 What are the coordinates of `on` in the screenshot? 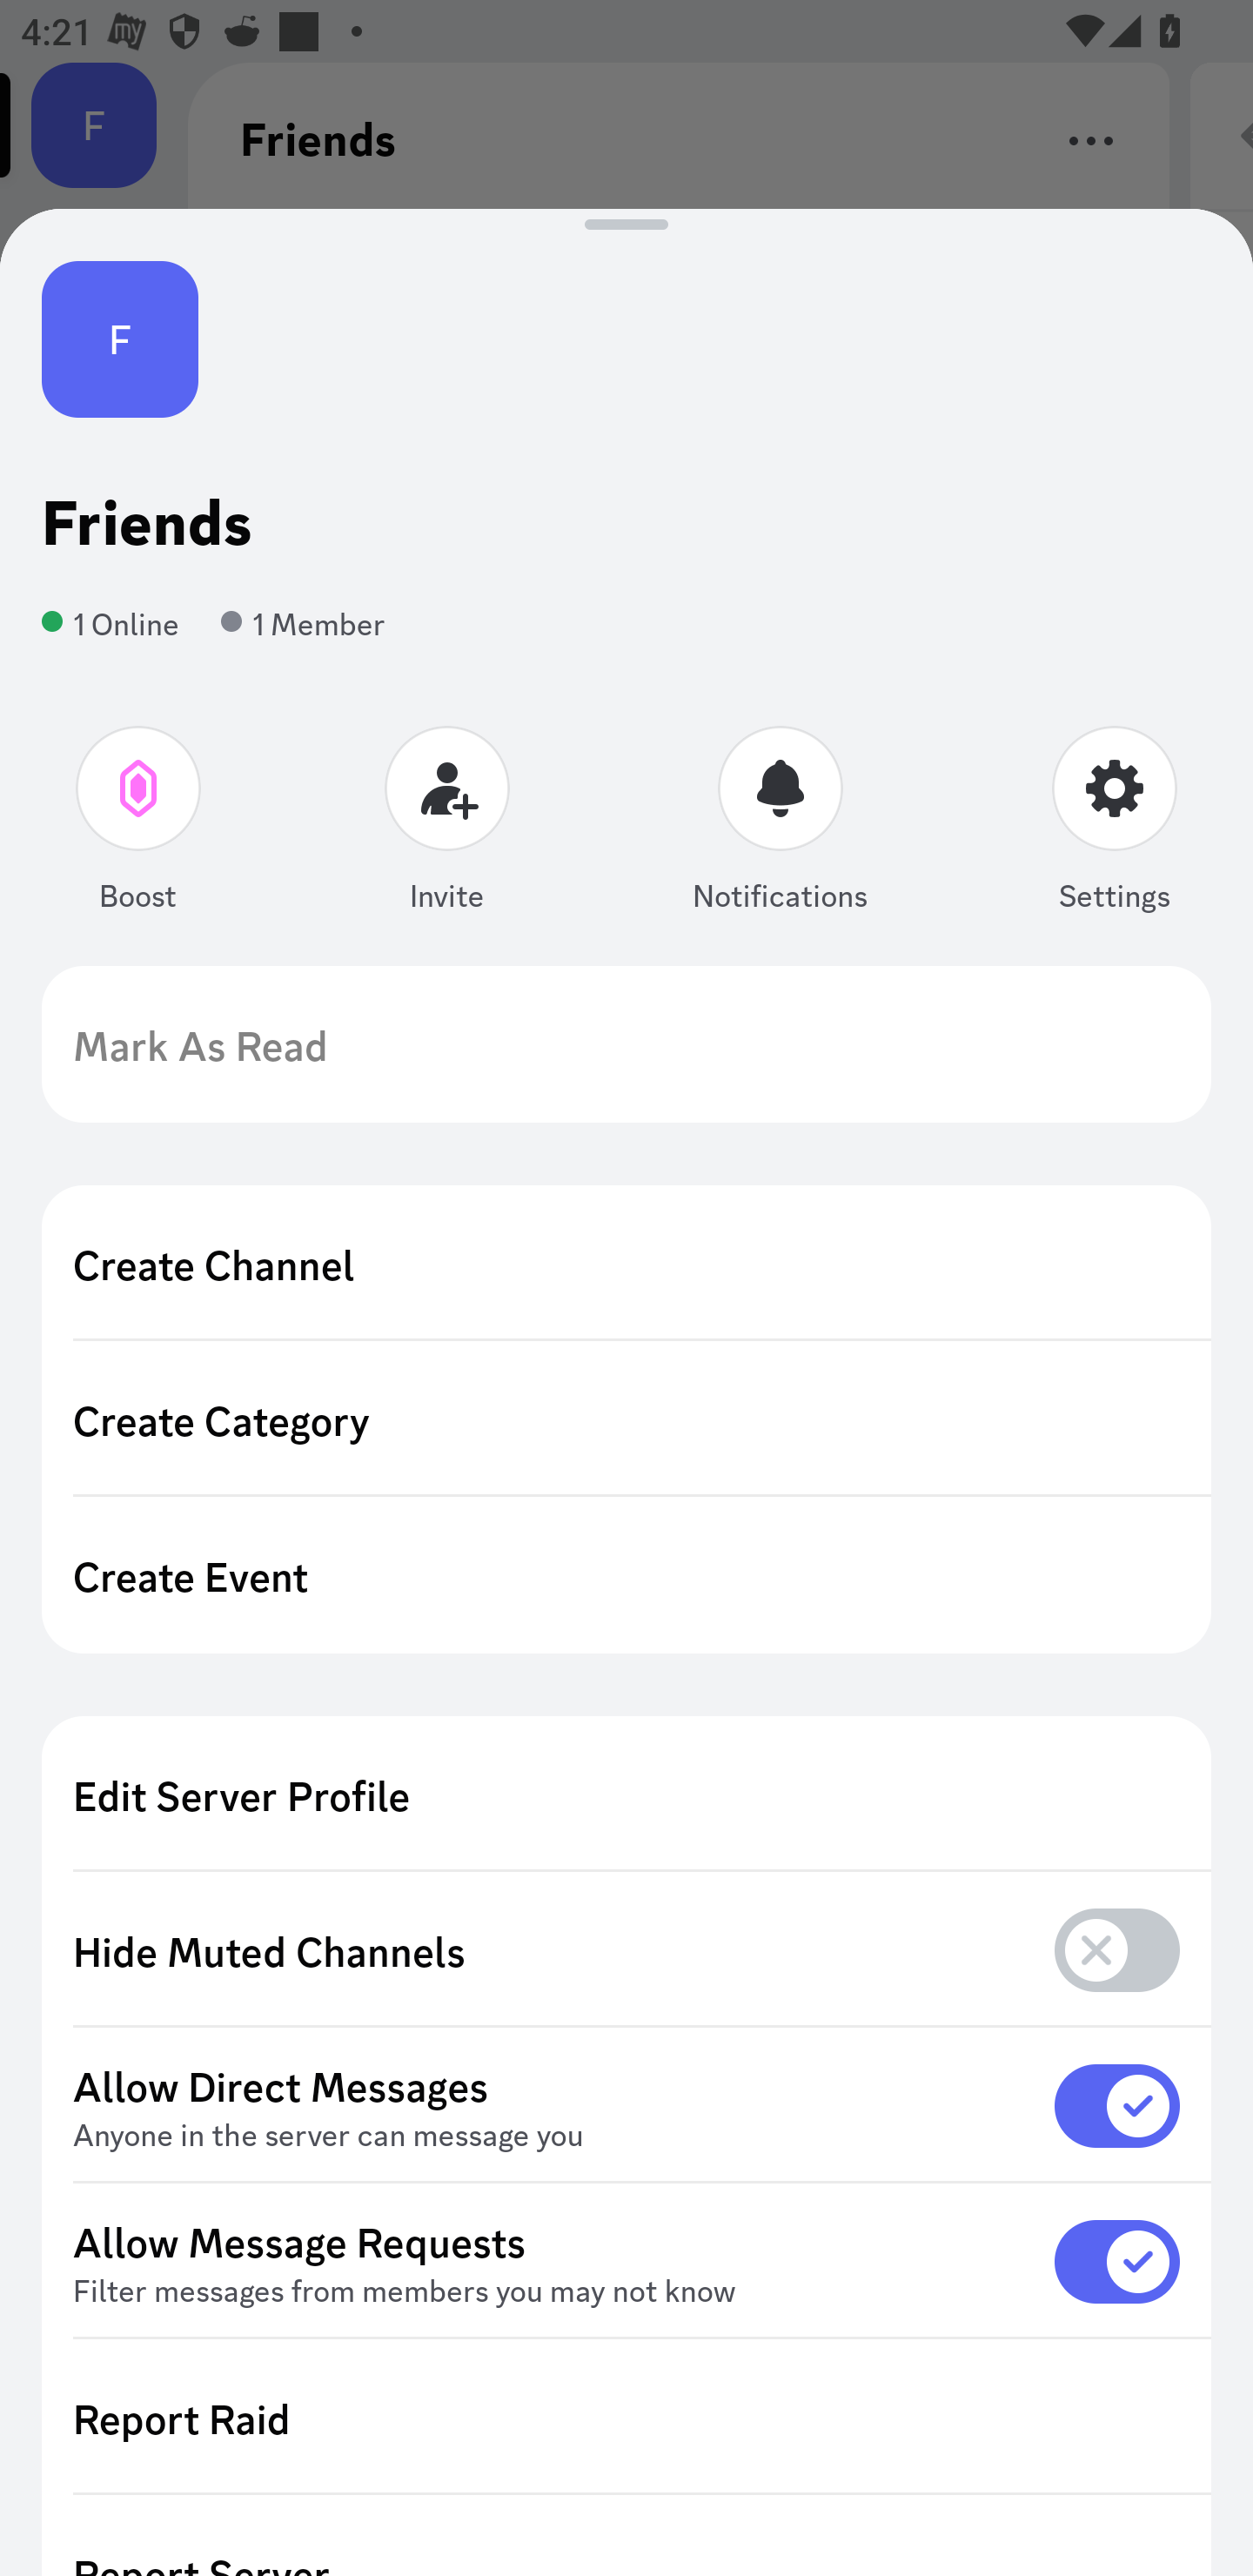 It's located at (1117, 2261).